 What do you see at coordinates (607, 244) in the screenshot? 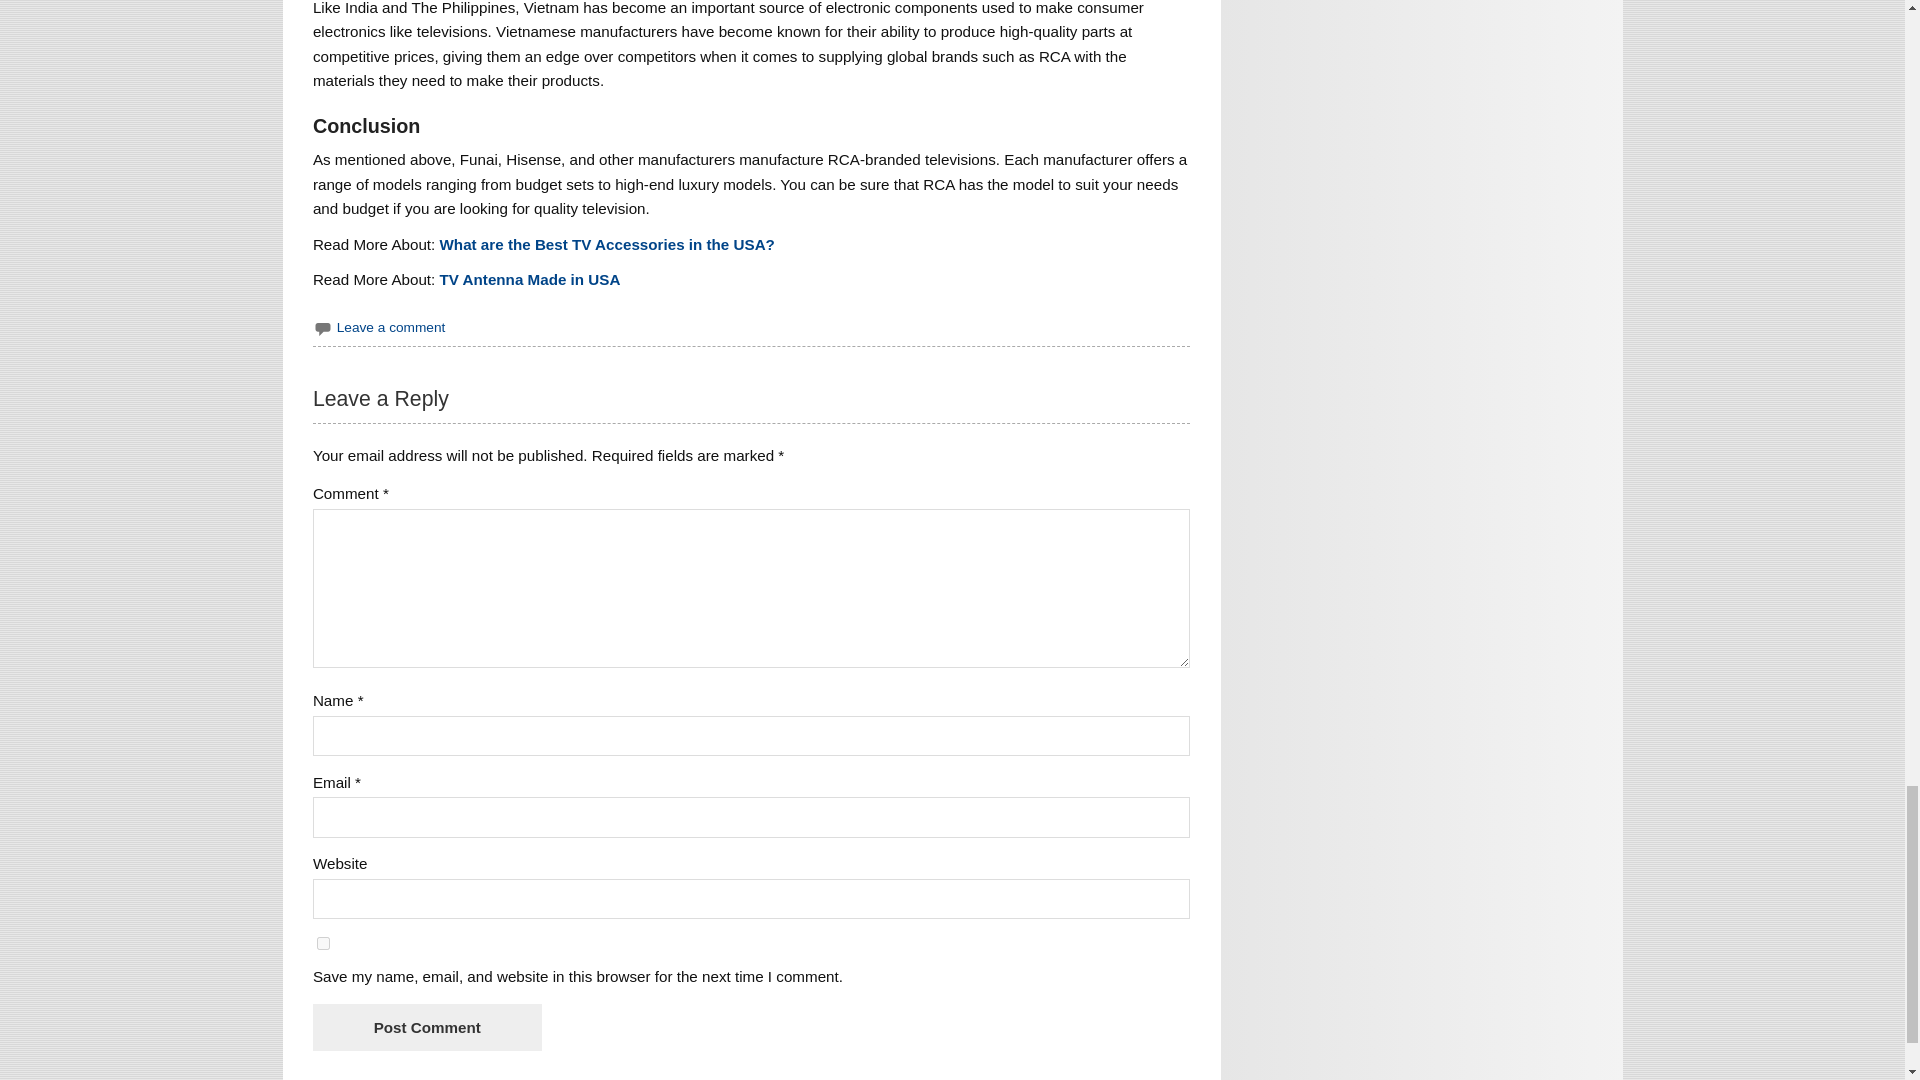
I see `What are the Best TV Accessories in the USA?` at bounding box center [607, 244].